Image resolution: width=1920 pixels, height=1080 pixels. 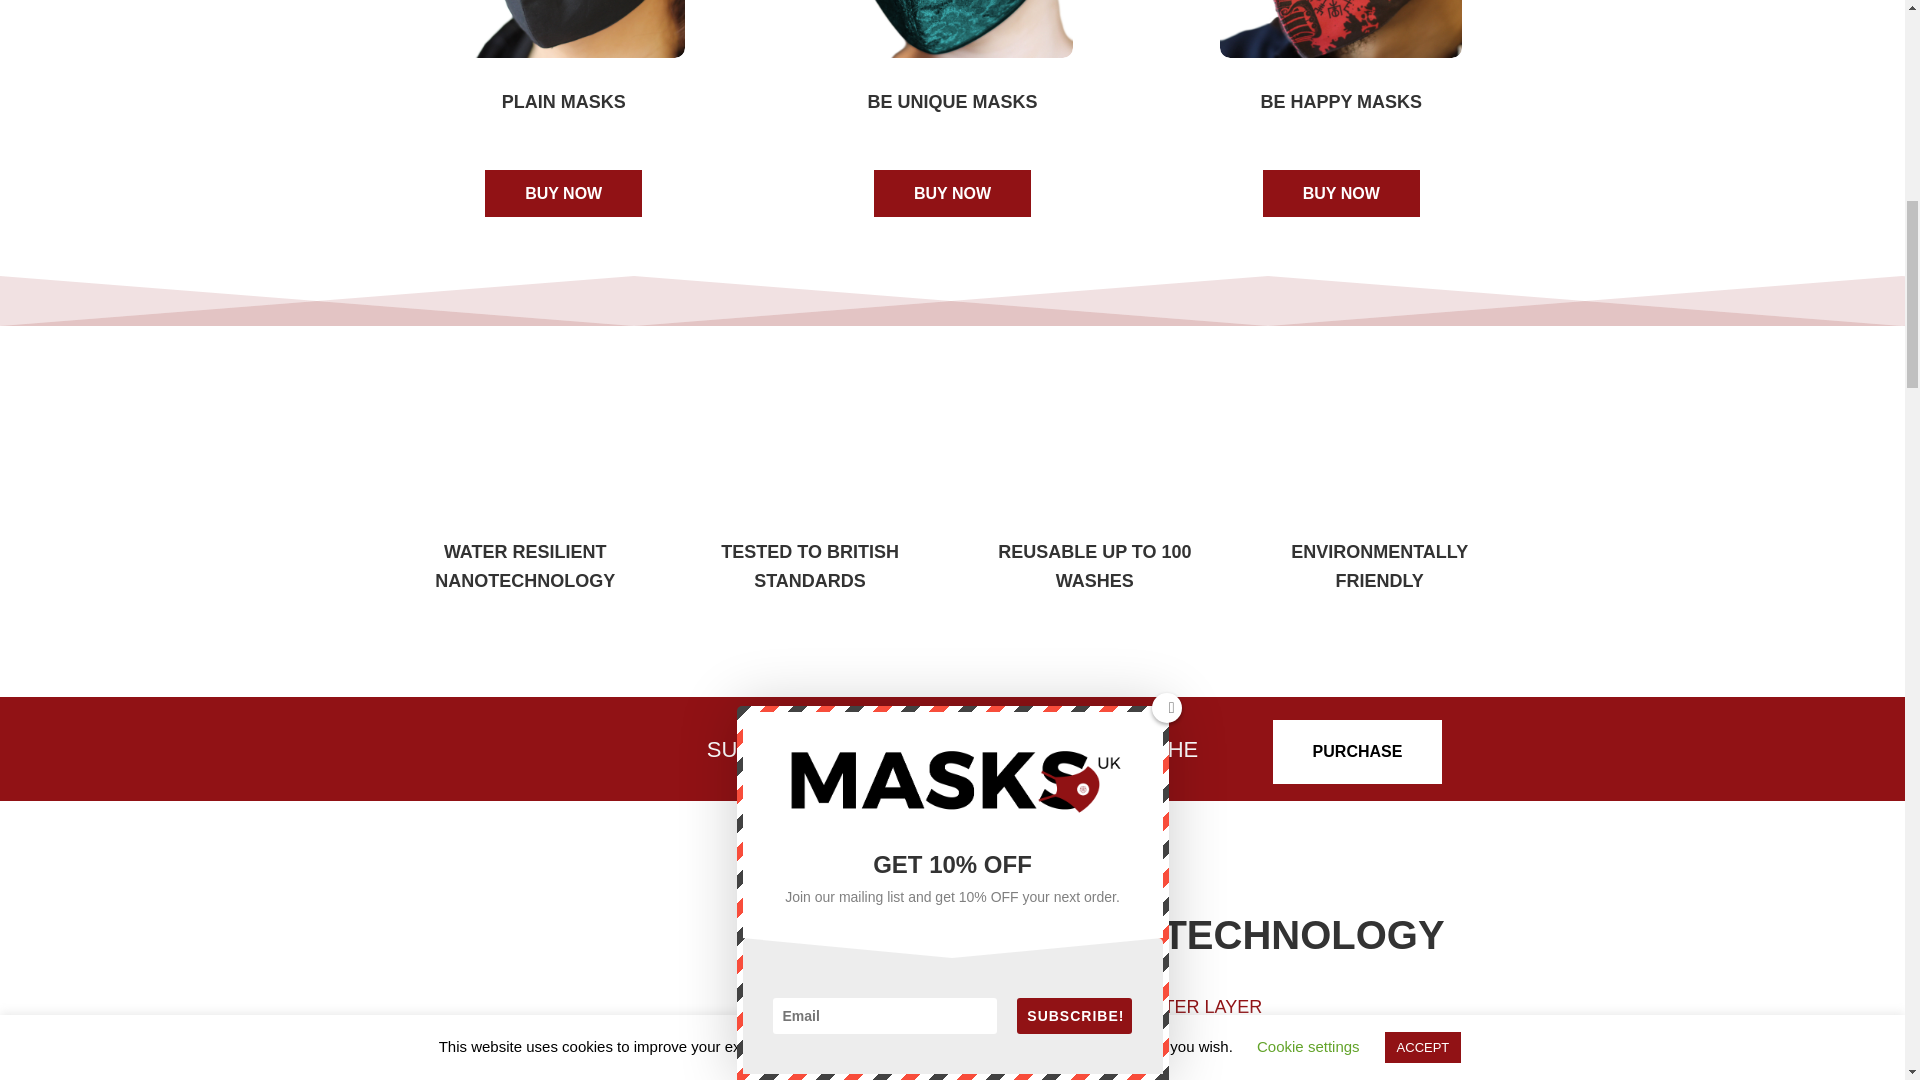 I want to click on MasksUK Layer Technology, so click(x=610, y=986).